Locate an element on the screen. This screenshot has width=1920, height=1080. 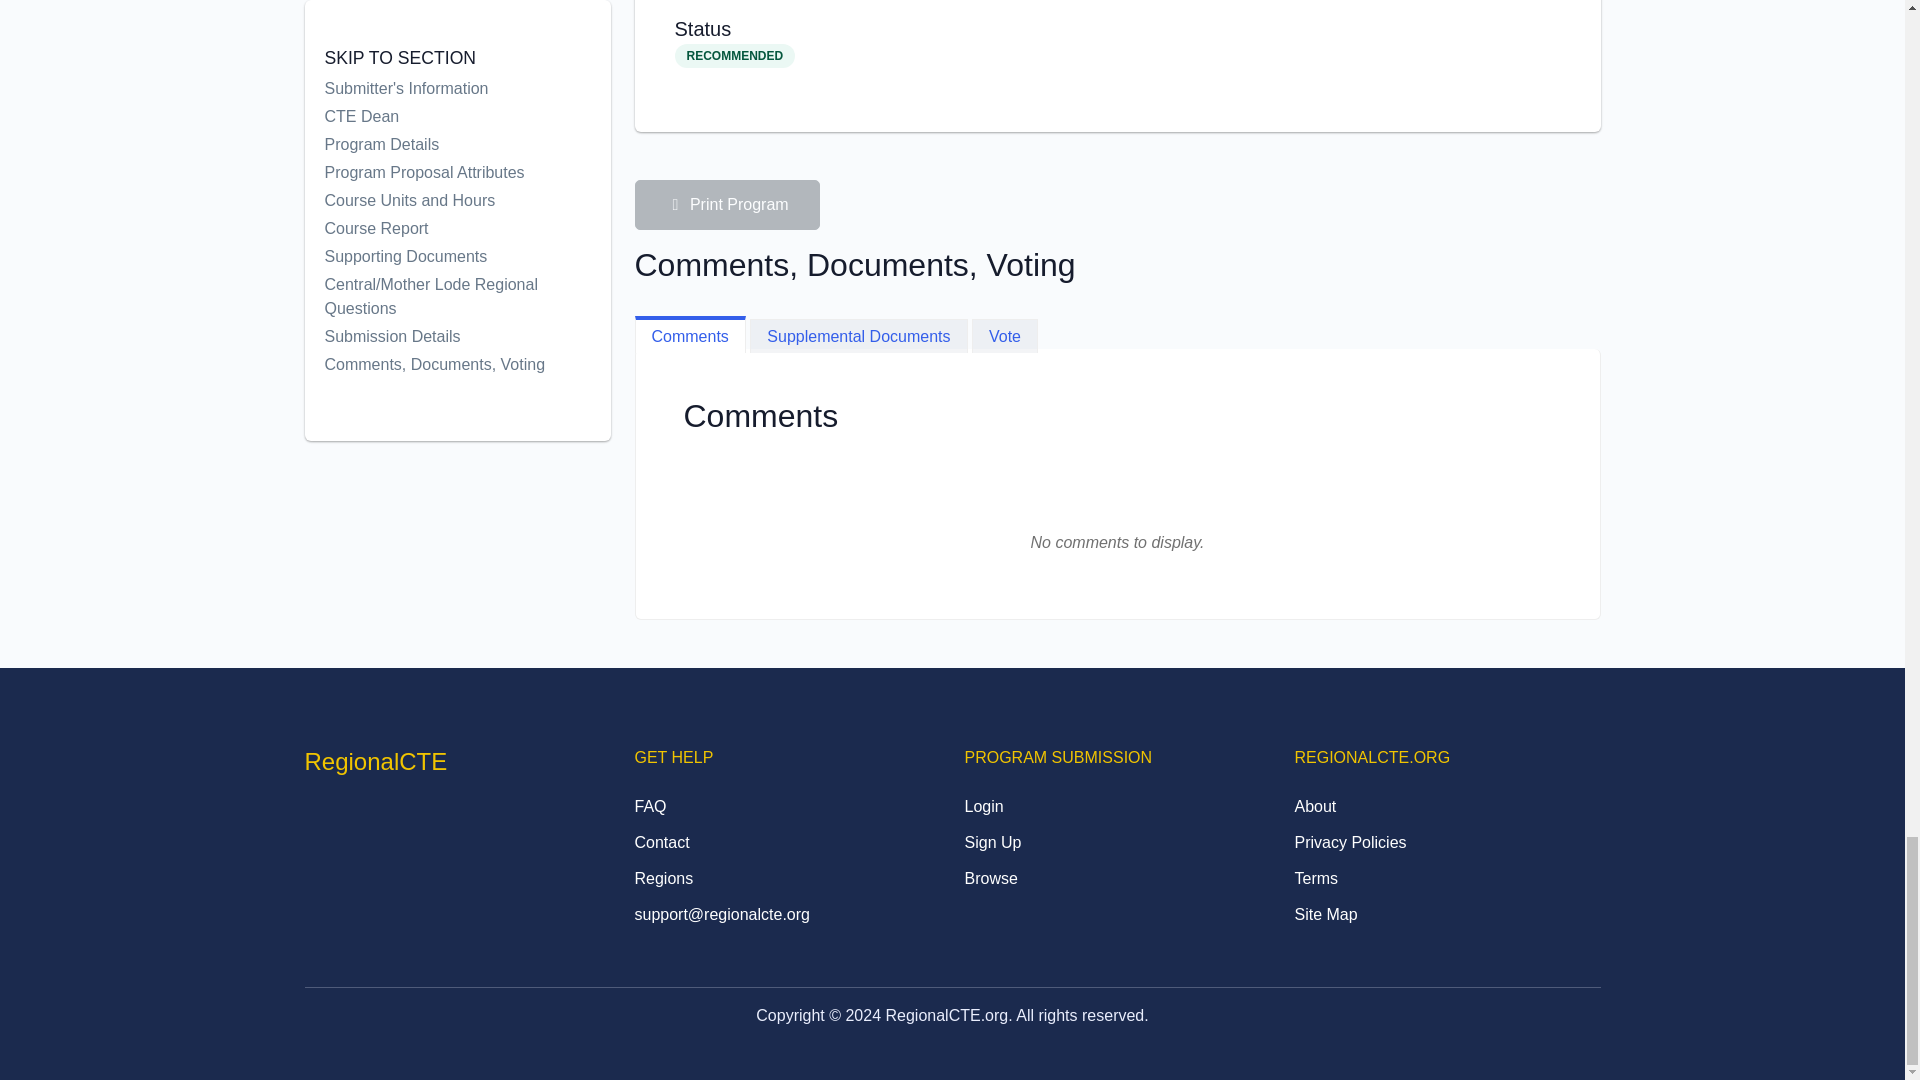
Browse is located at coordinates (990, 880).